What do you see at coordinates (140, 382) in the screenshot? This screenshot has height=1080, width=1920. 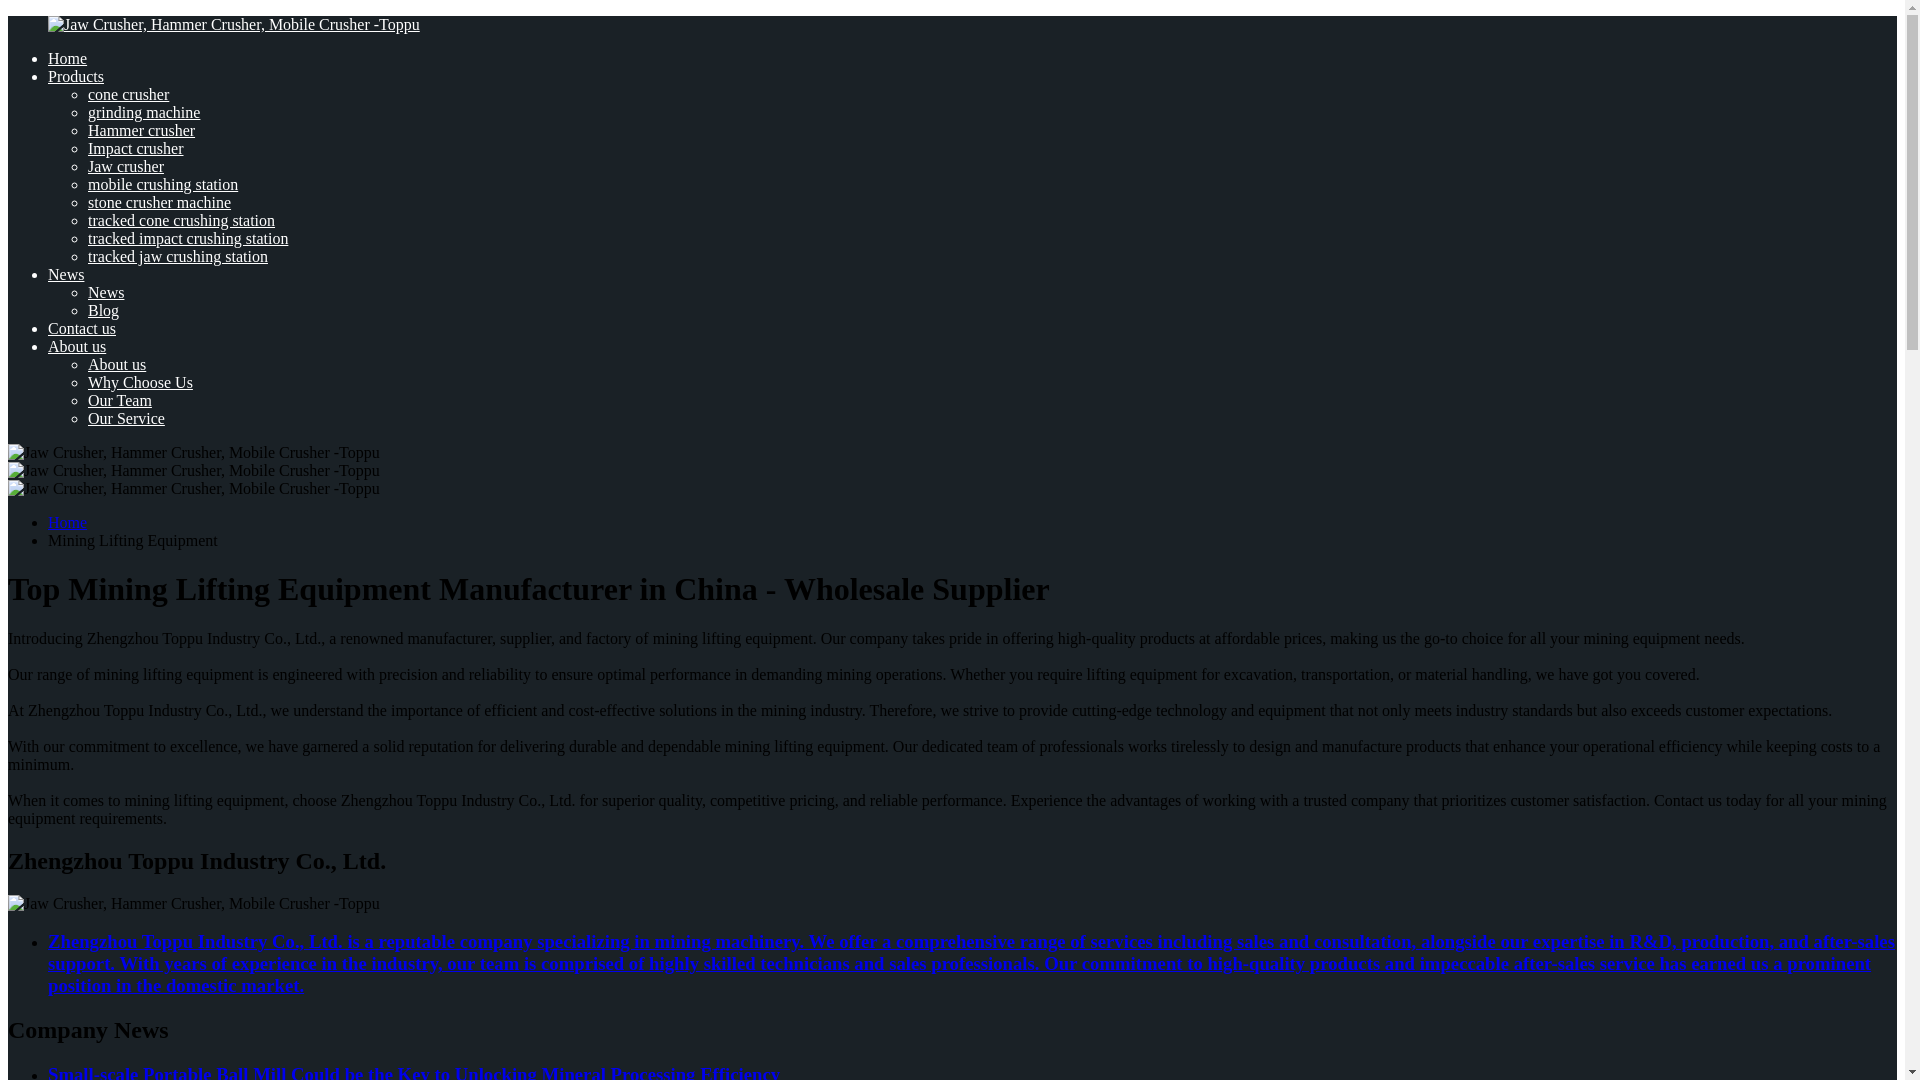 I see `Why Choose Us` at bounding box center [140, 382].